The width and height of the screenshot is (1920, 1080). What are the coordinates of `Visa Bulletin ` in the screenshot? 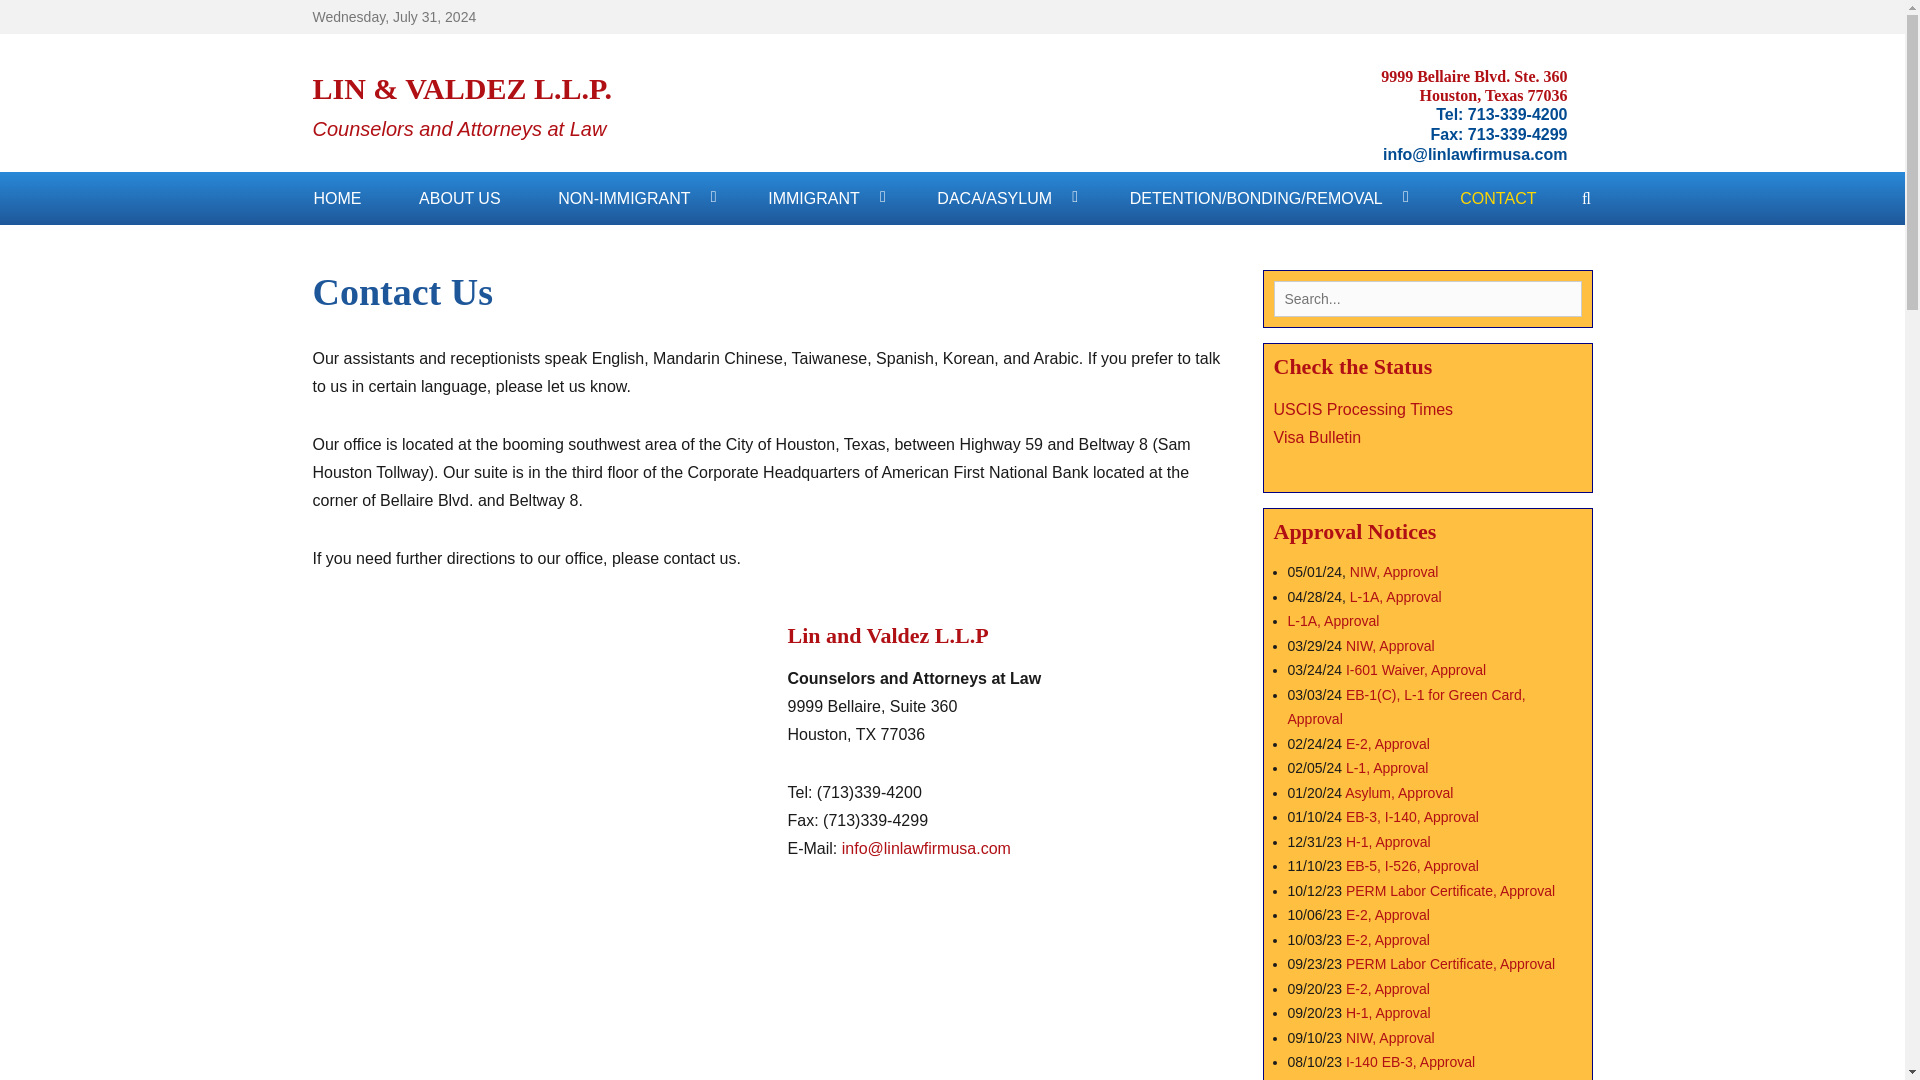 It's located at (1320, 437).